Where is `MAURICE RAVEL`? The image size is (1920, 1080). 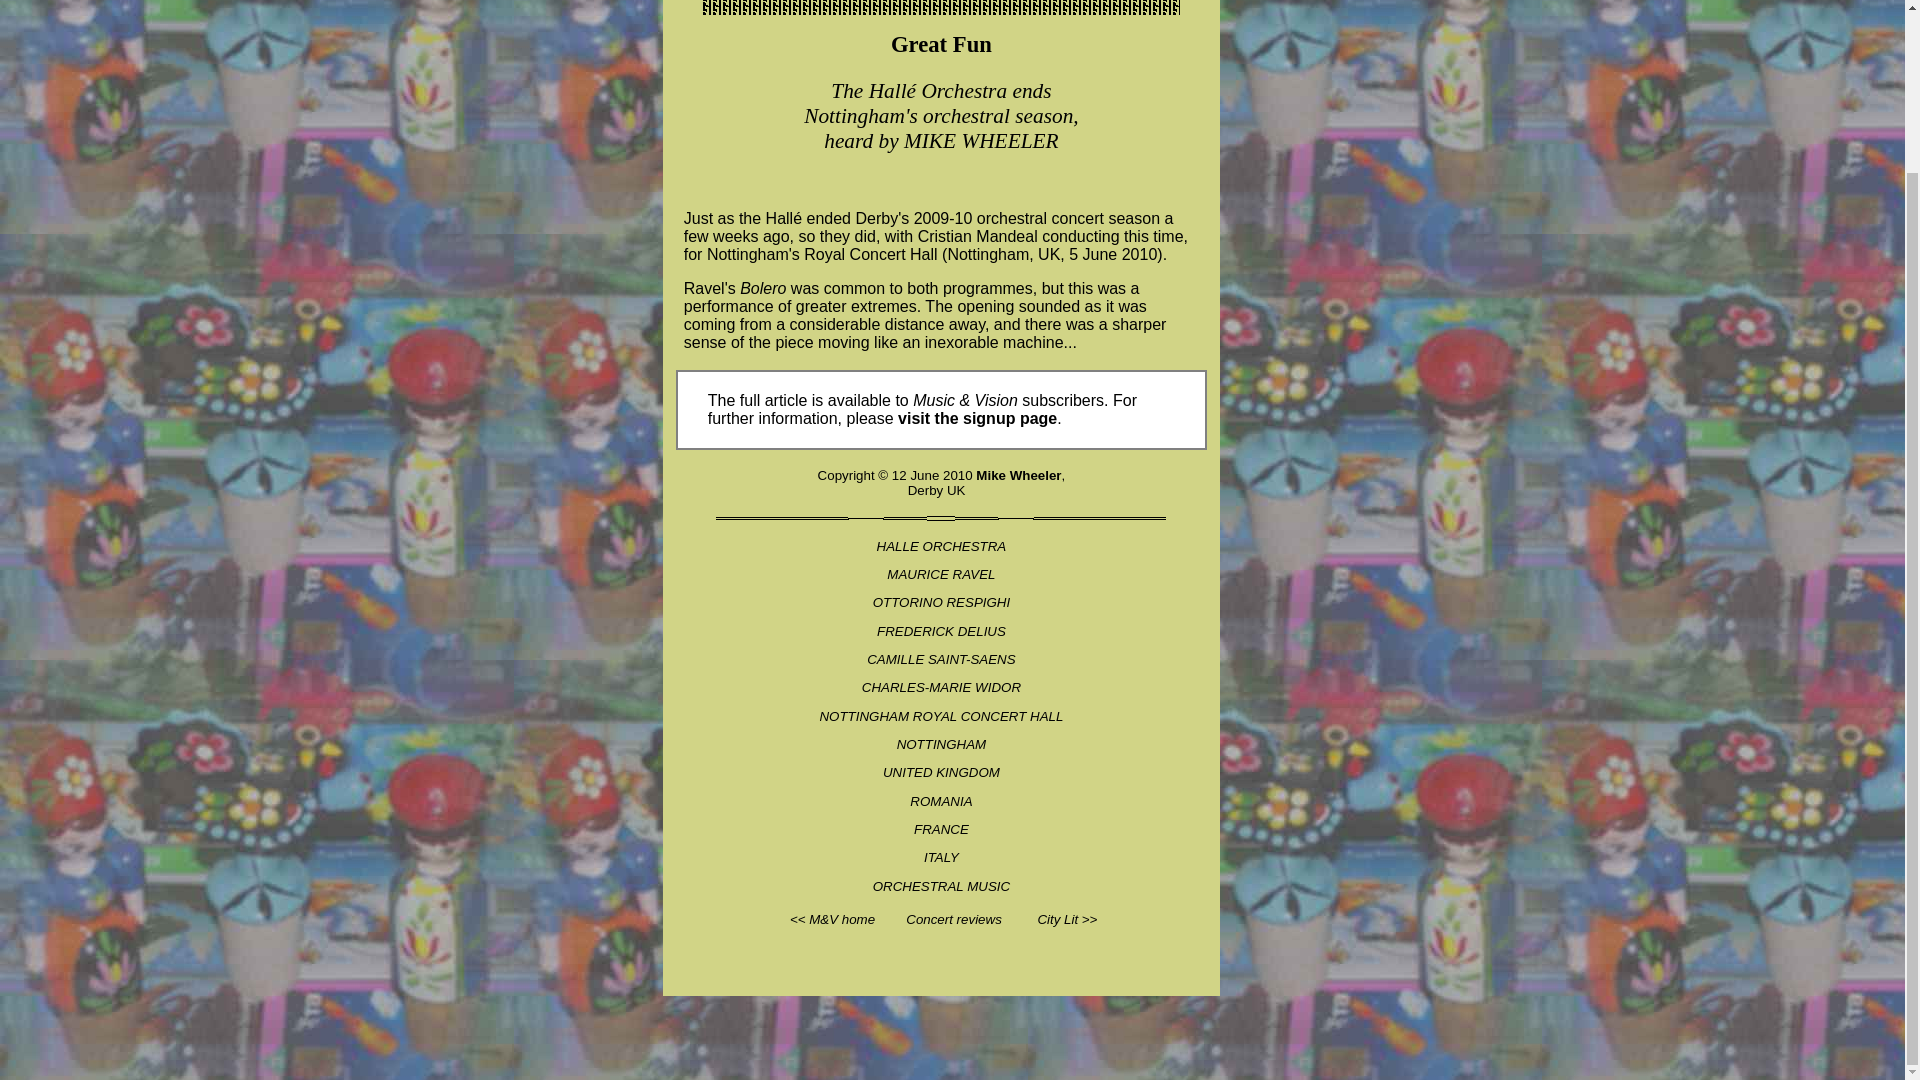
MAURICE RAVEL is located at coordinates (940, 574).